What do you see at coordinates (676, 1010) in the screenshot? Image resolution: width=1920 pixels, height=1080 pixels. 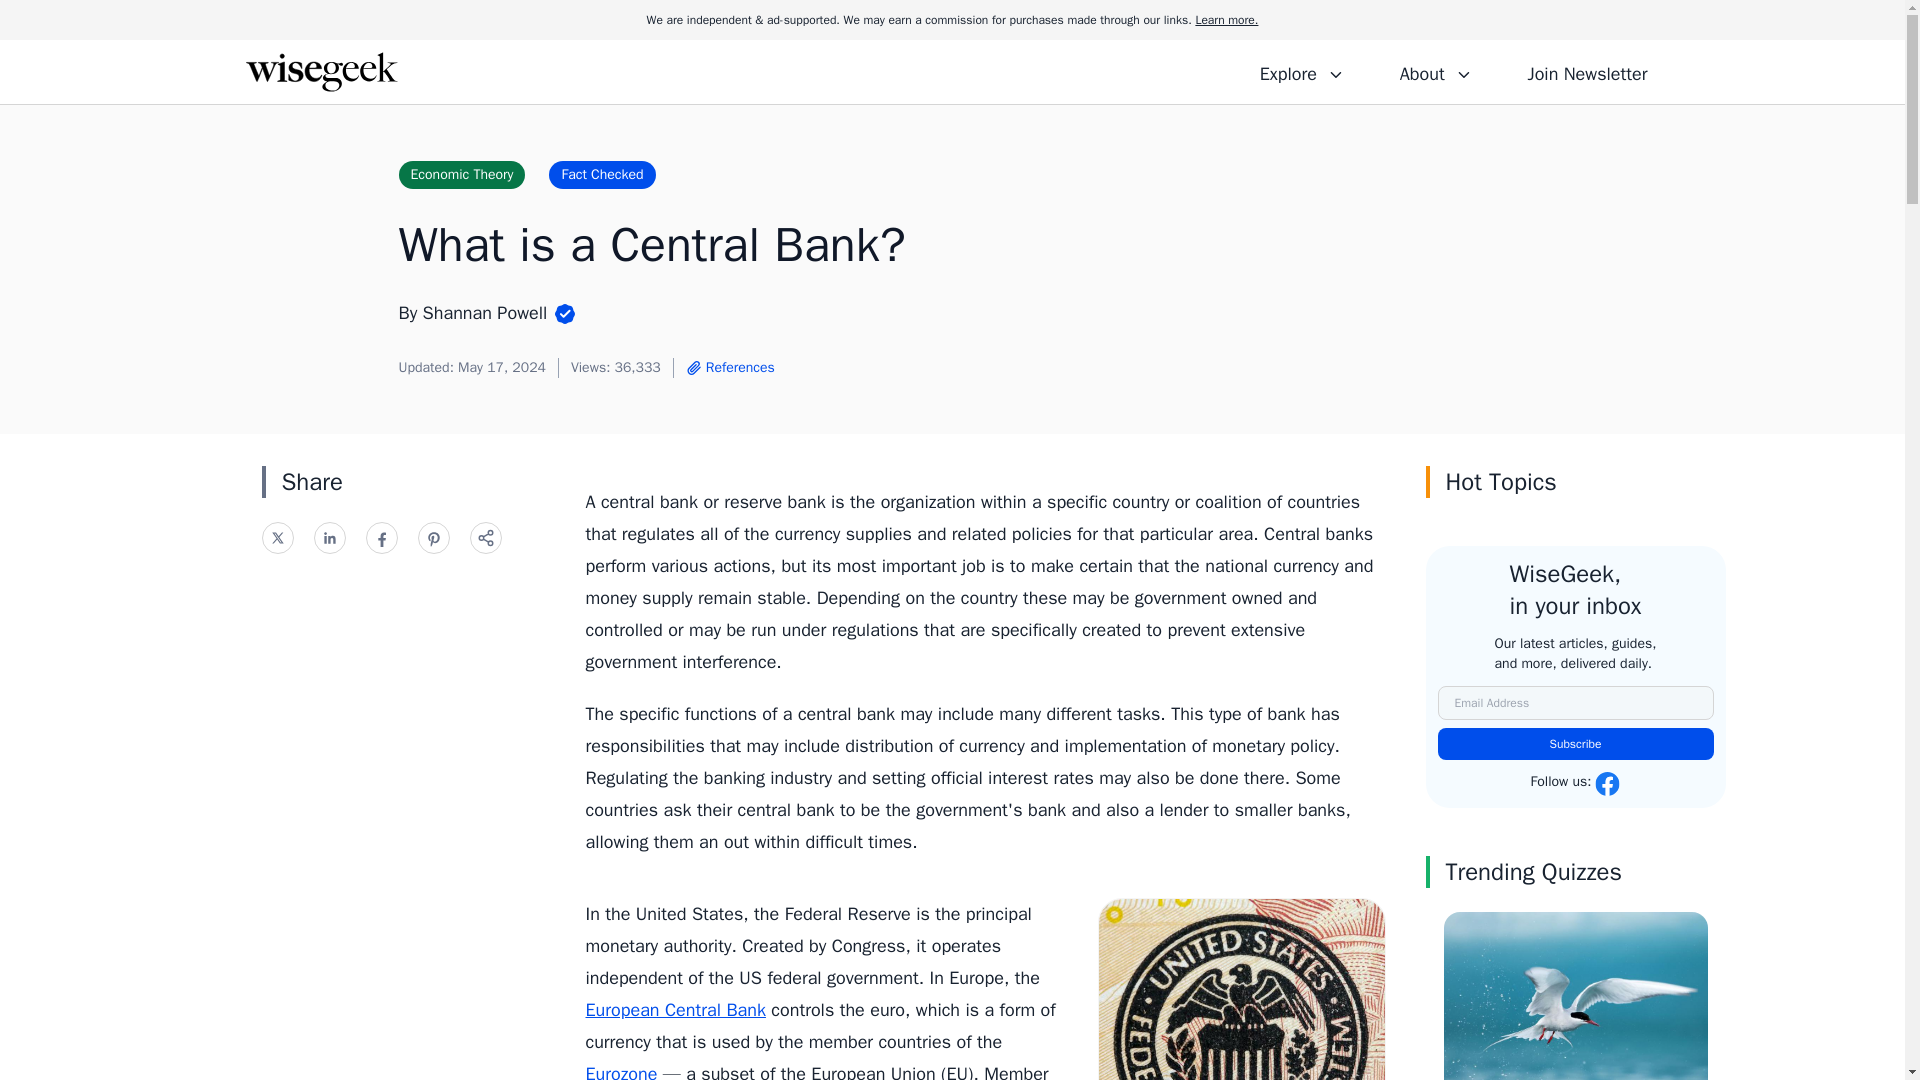 I see `European Central Bank` at bounding box center [676, 1010].